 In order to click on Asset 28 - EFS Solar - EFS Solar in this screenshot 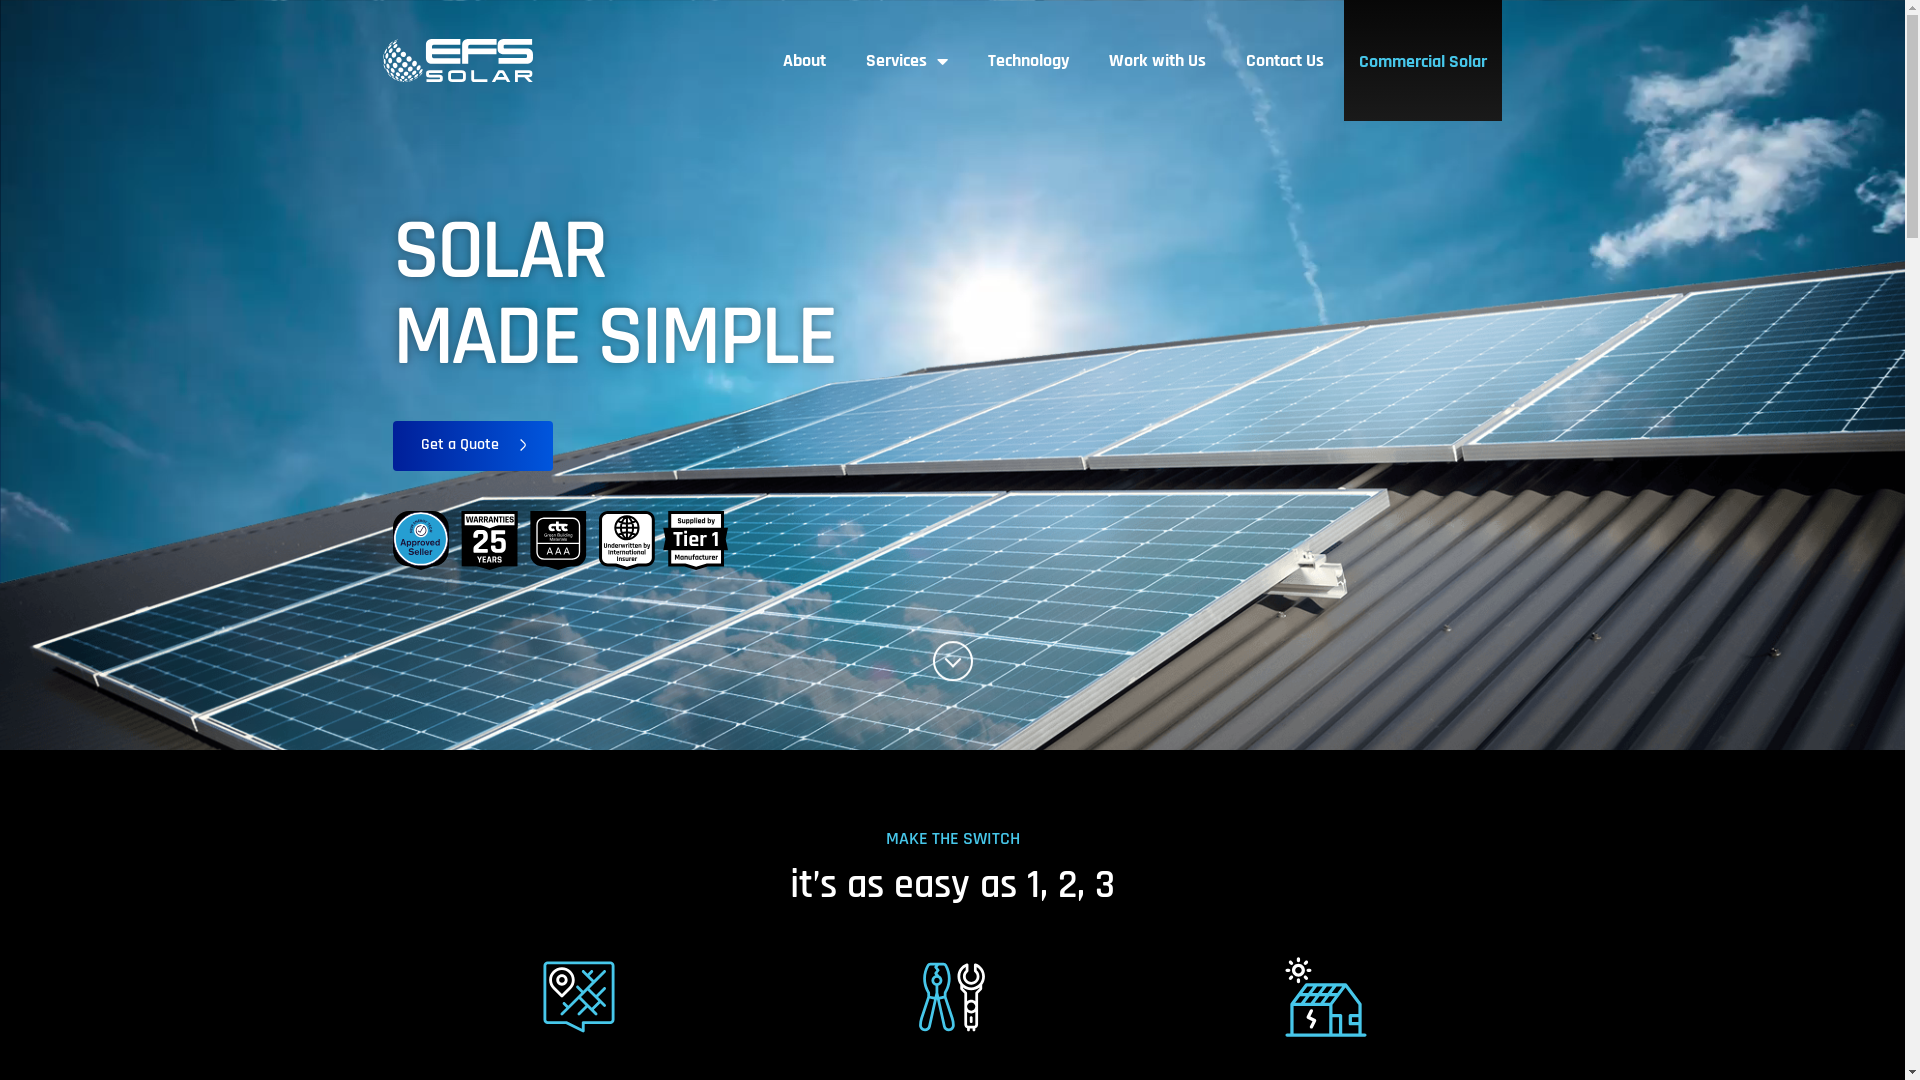, I will do `click(1326, 997)`.